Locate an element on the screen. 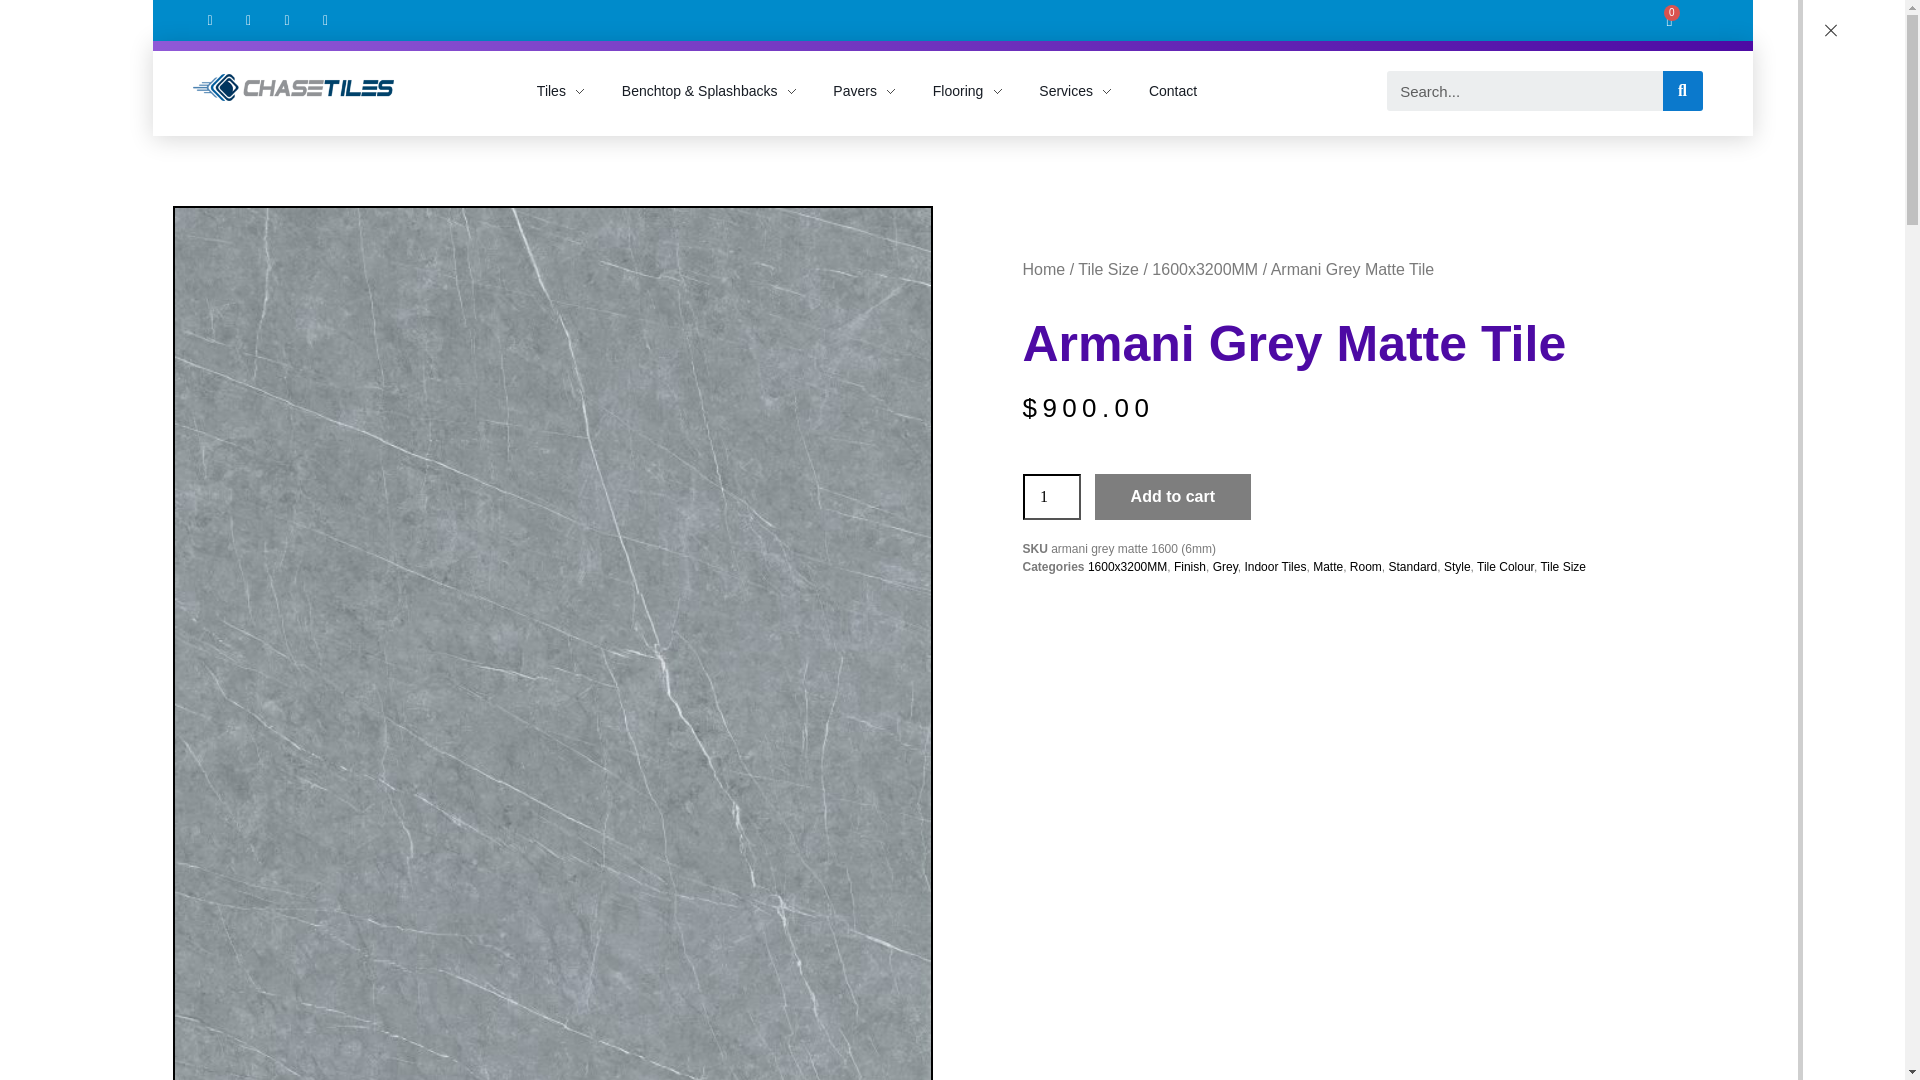  0 is located at coordinates (1670, 14).